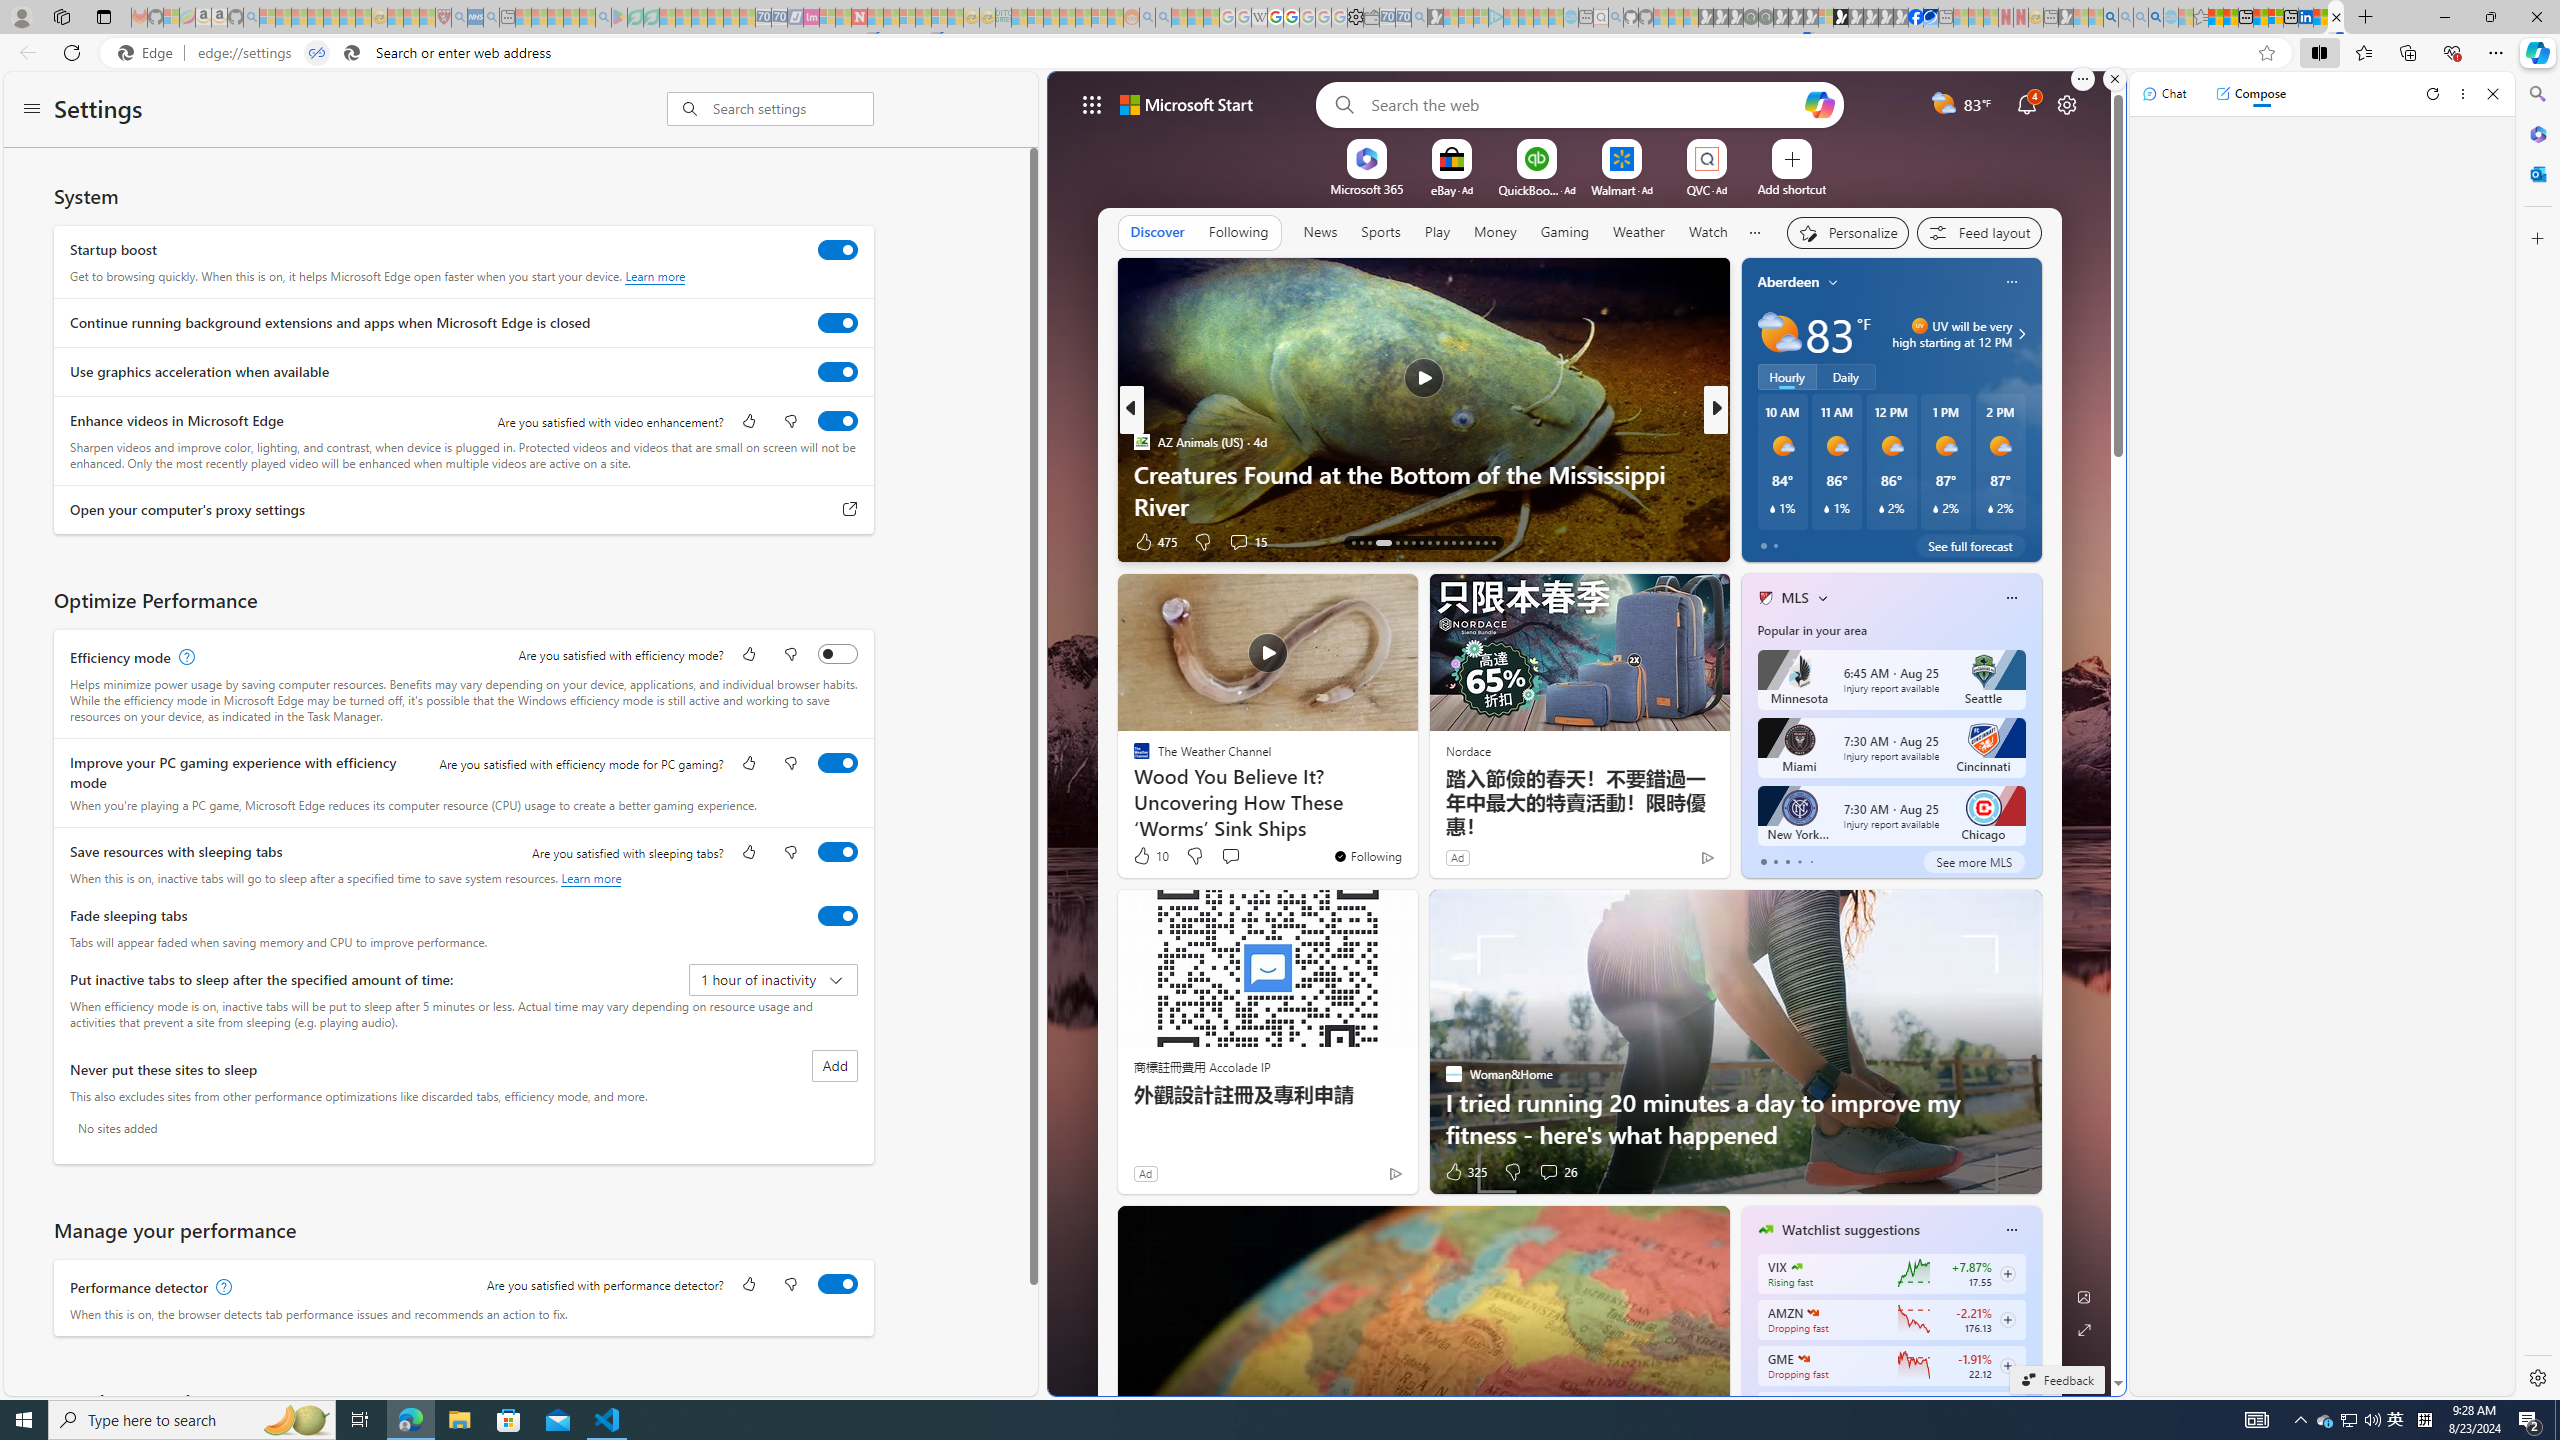 Image resolution: width=2560 pixels, height=1440 pixels. Describe the element at coordinates (427, 17) in the screenshot. I see `Local - MSN - Sleeping` at that location.